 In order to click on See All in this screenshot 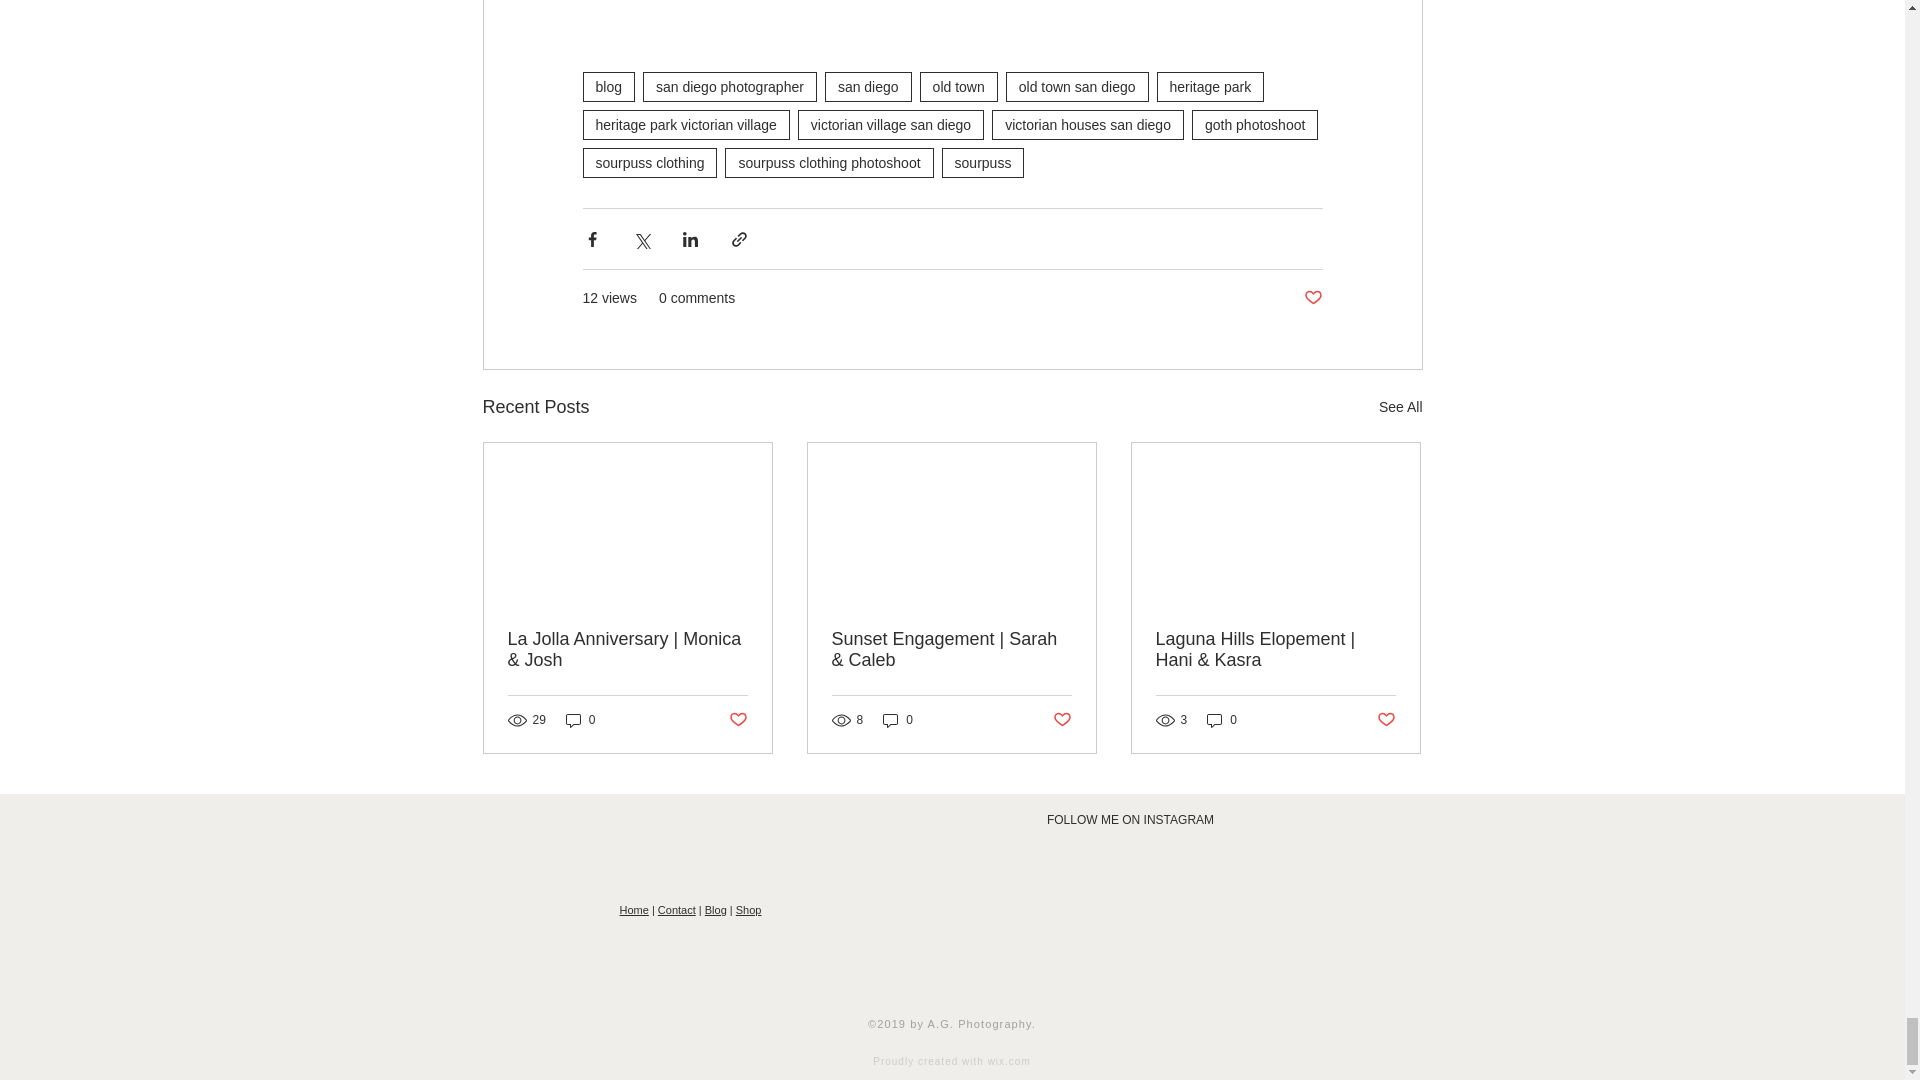, I will do `click(1400, 408)`.